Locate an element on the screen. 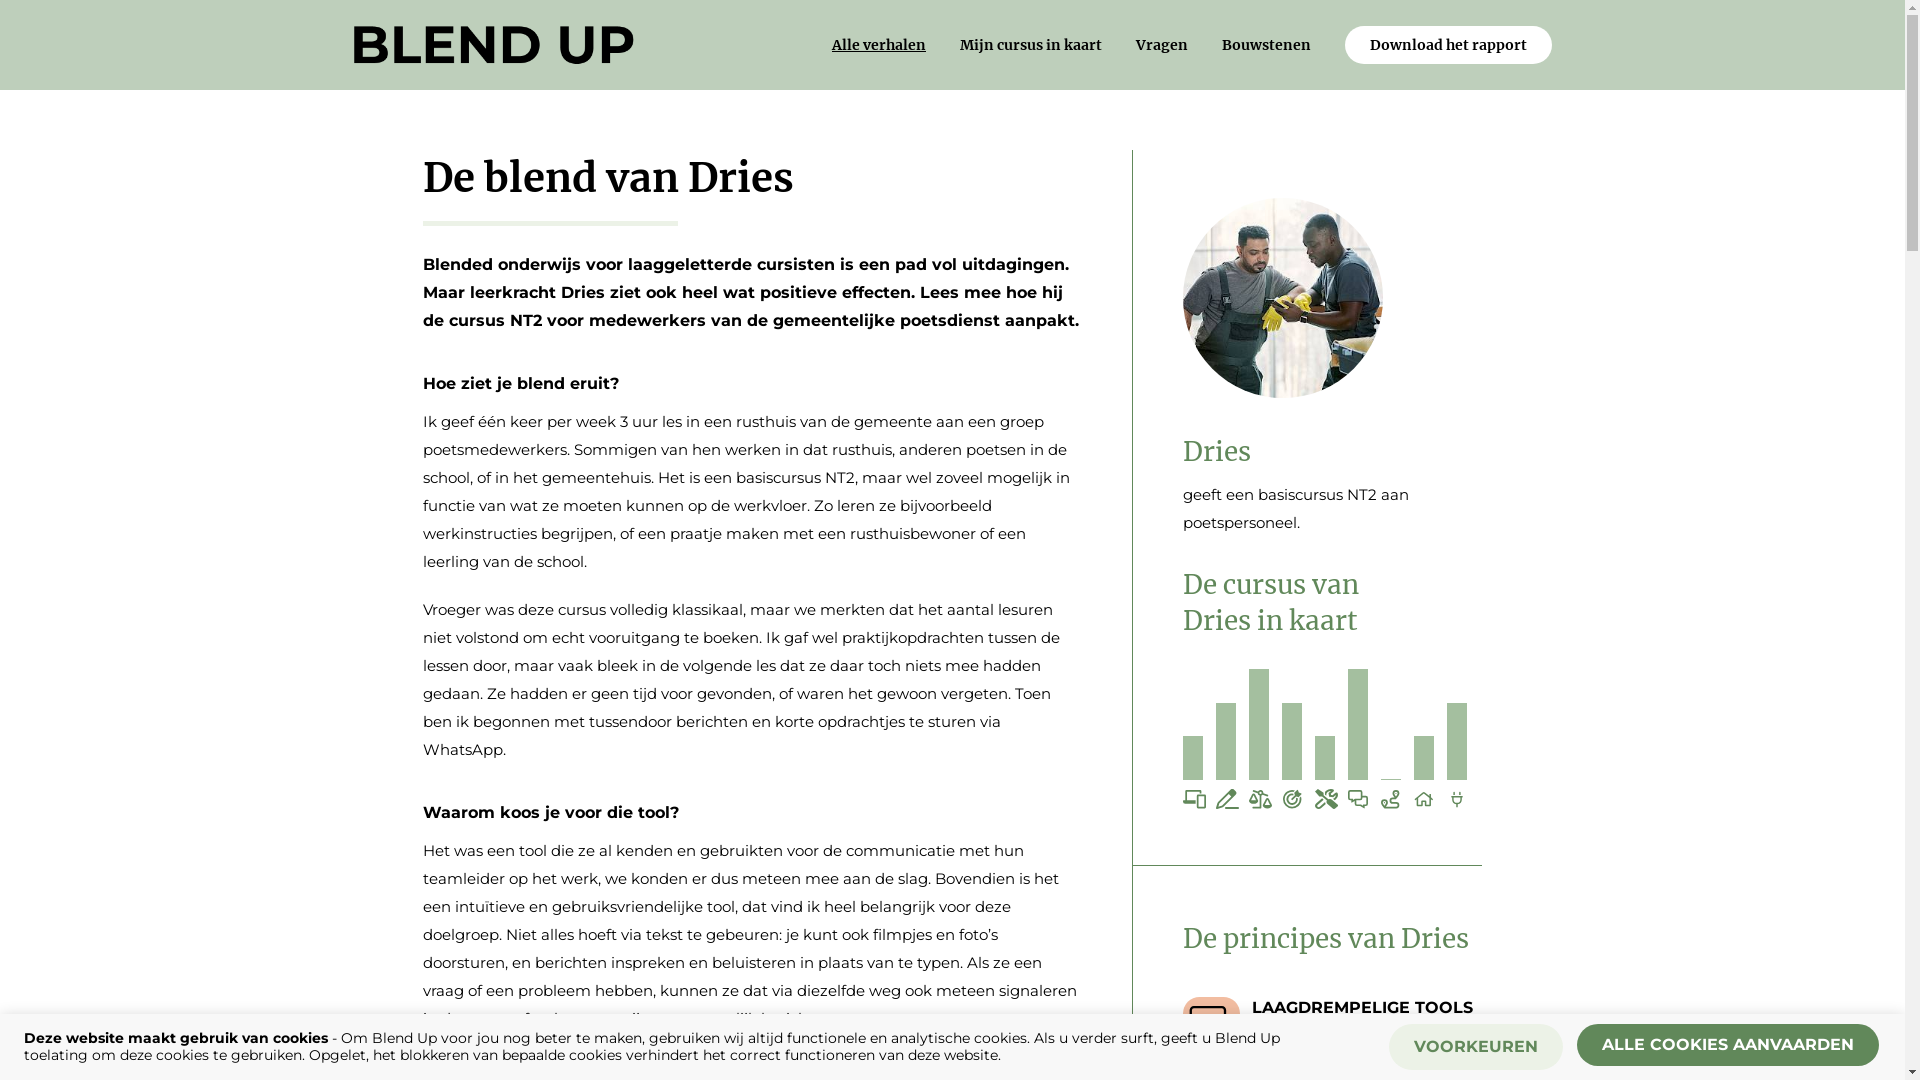  Download het rapport is located at coordinates (1448, 45).